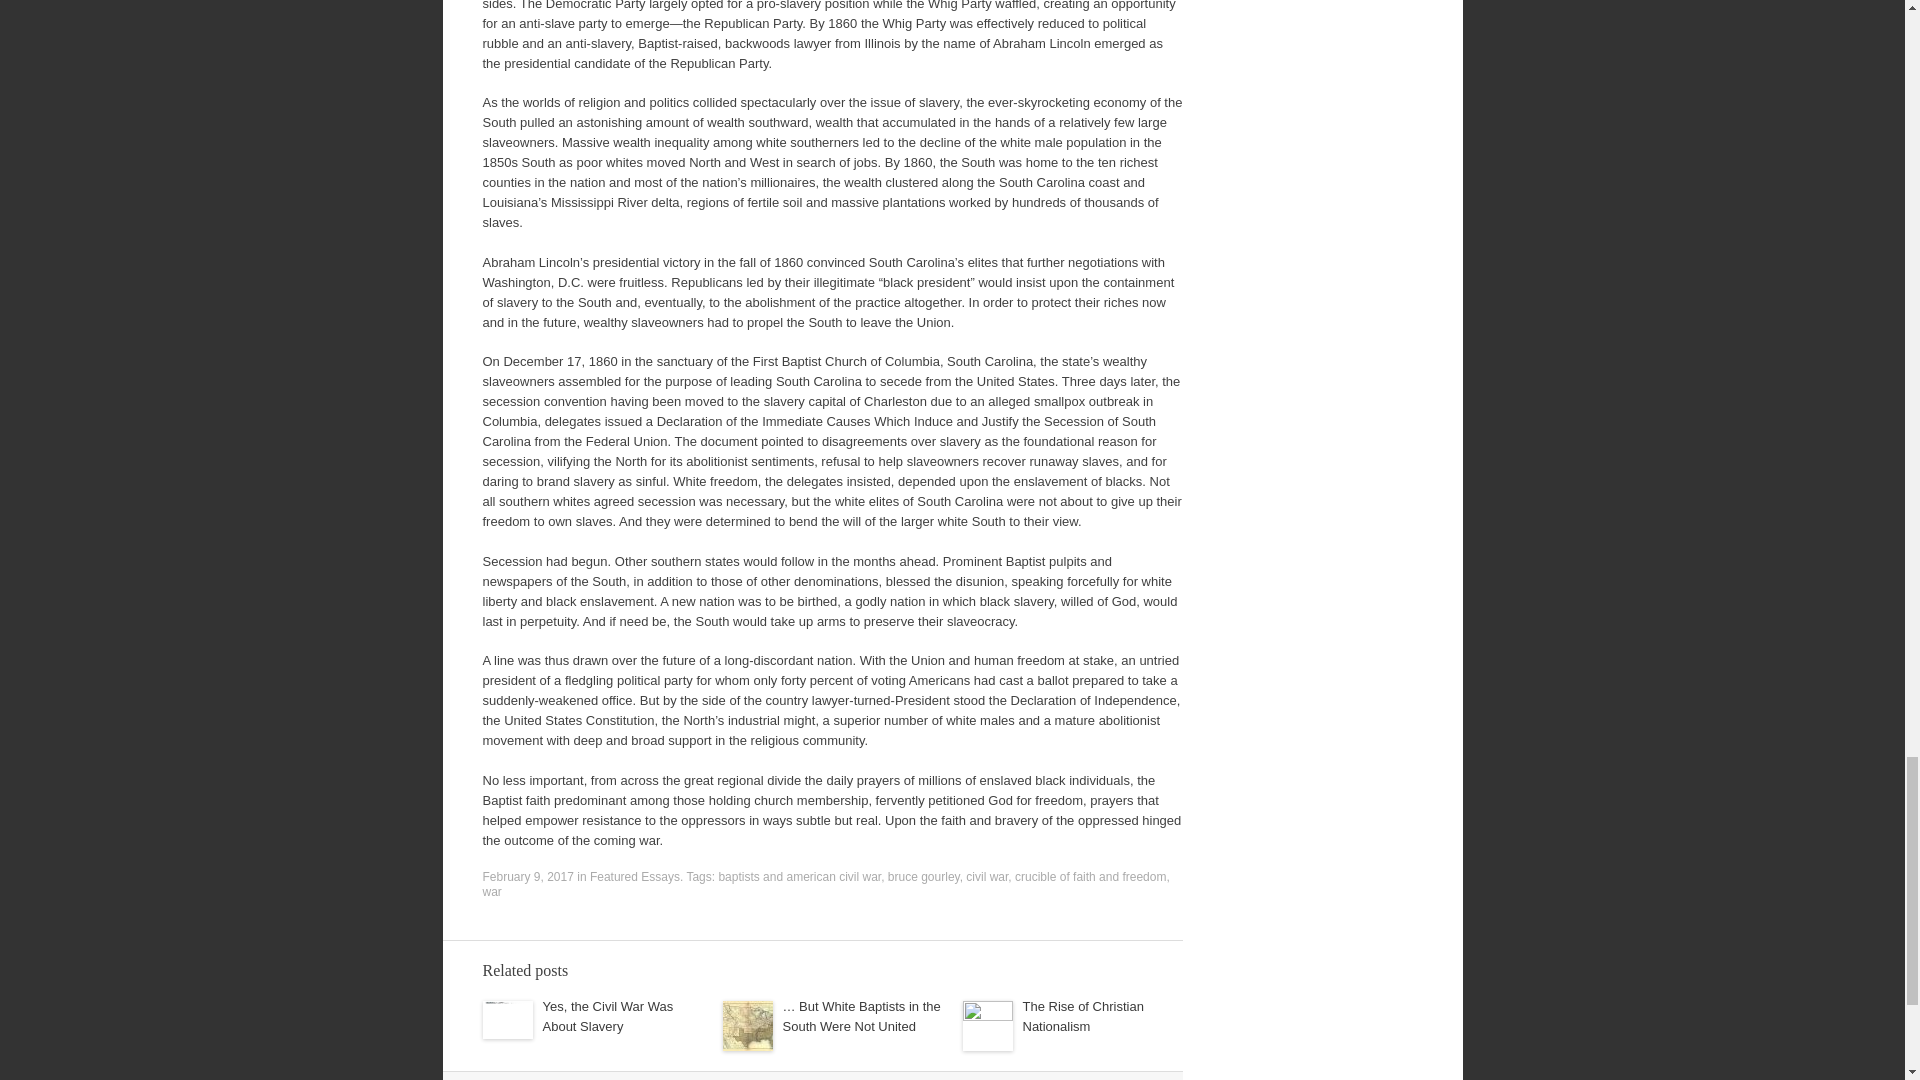 The height and width of the screenshot is (1080, 1920). I want to click on war, so click(491, 891).